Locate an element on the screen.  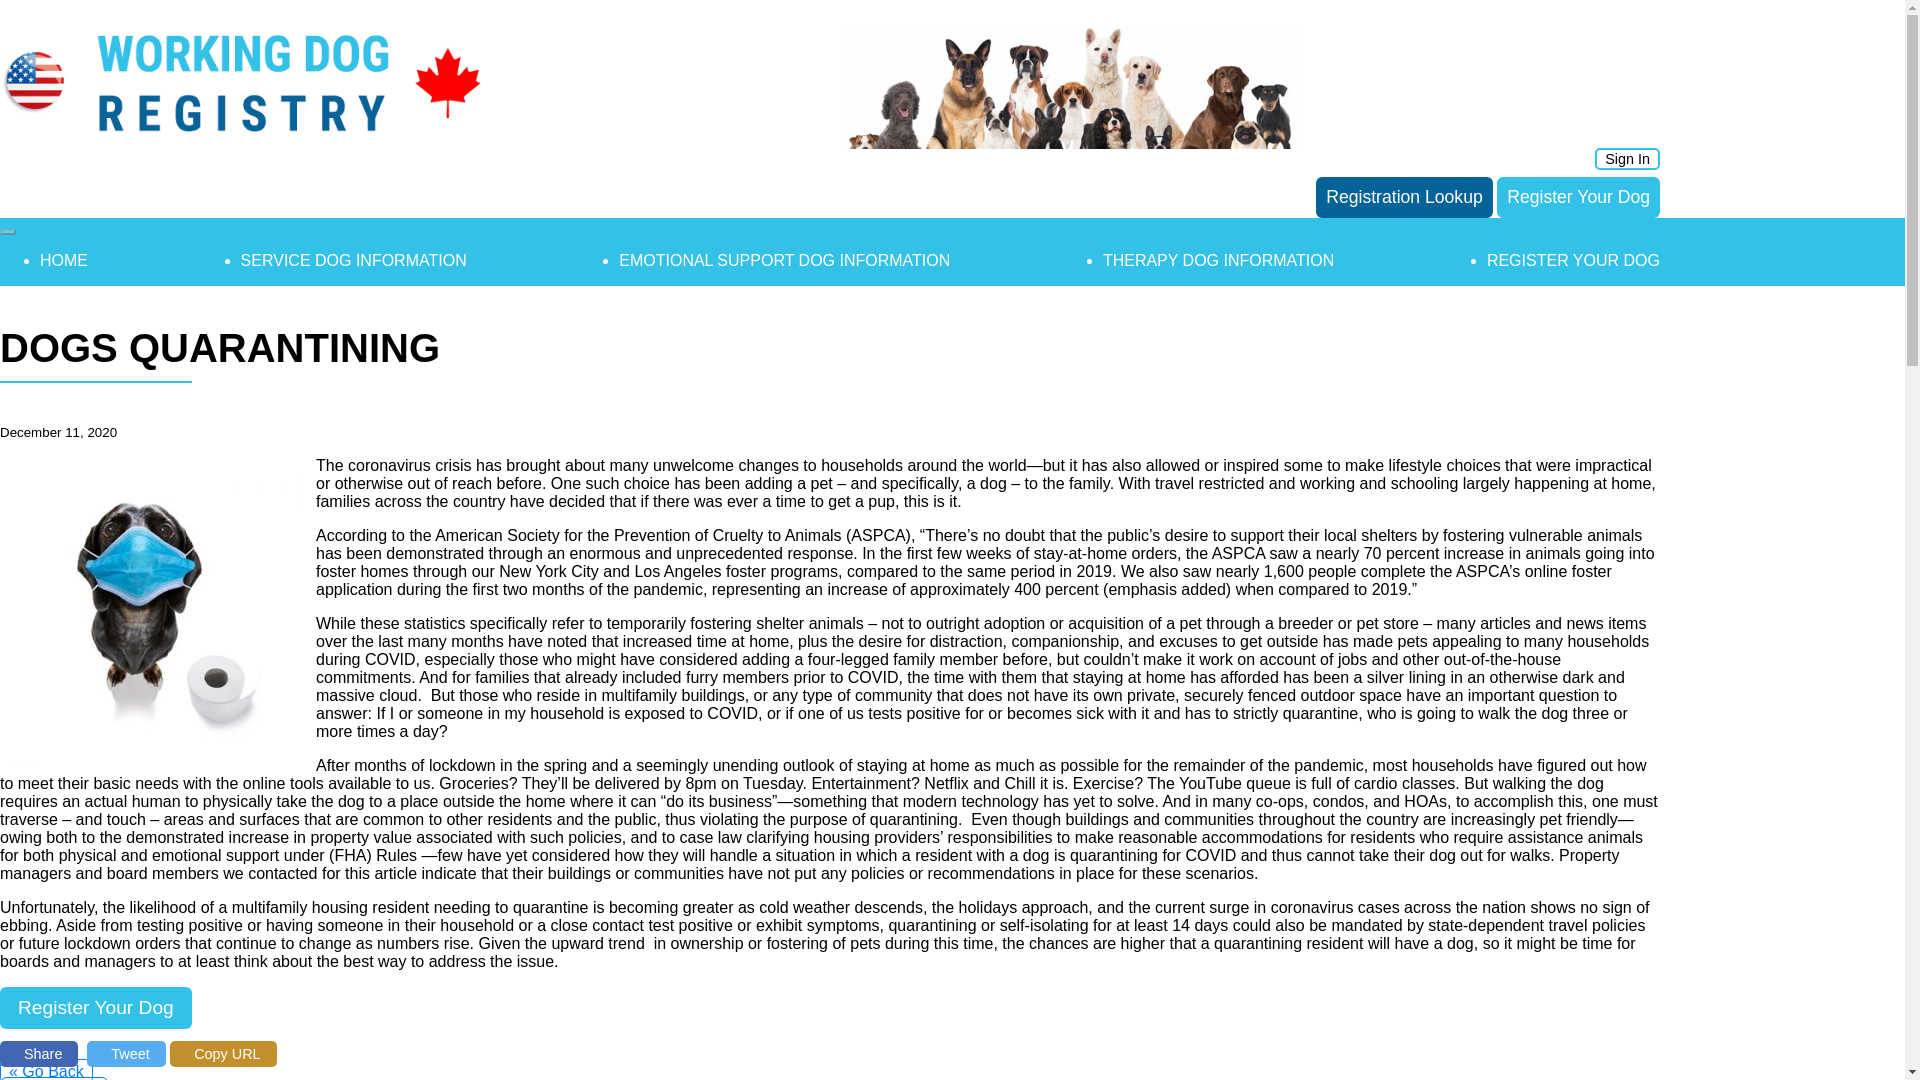
SERVICE DOG INFORMATION is located at coordinates (354, 260).